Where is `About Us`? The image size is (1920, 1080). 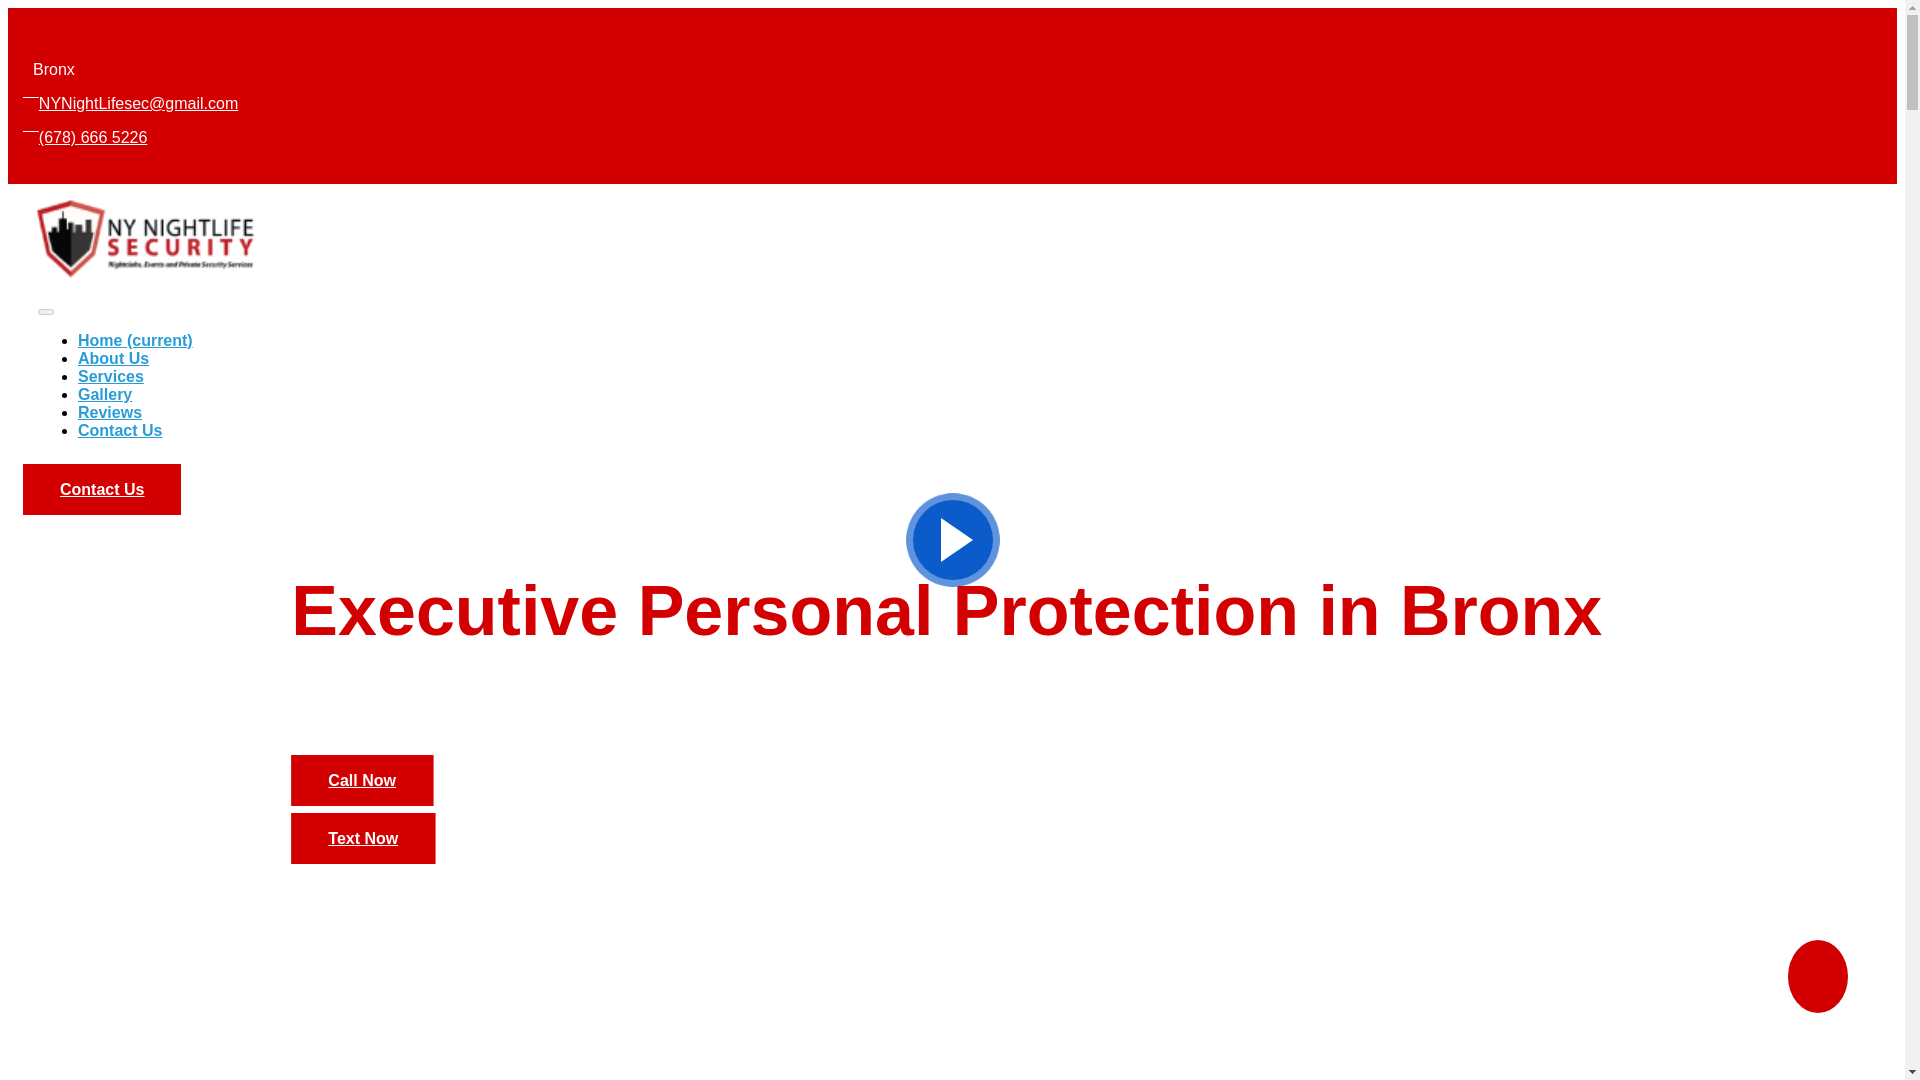 About Us is located at coordinates (114, 358).